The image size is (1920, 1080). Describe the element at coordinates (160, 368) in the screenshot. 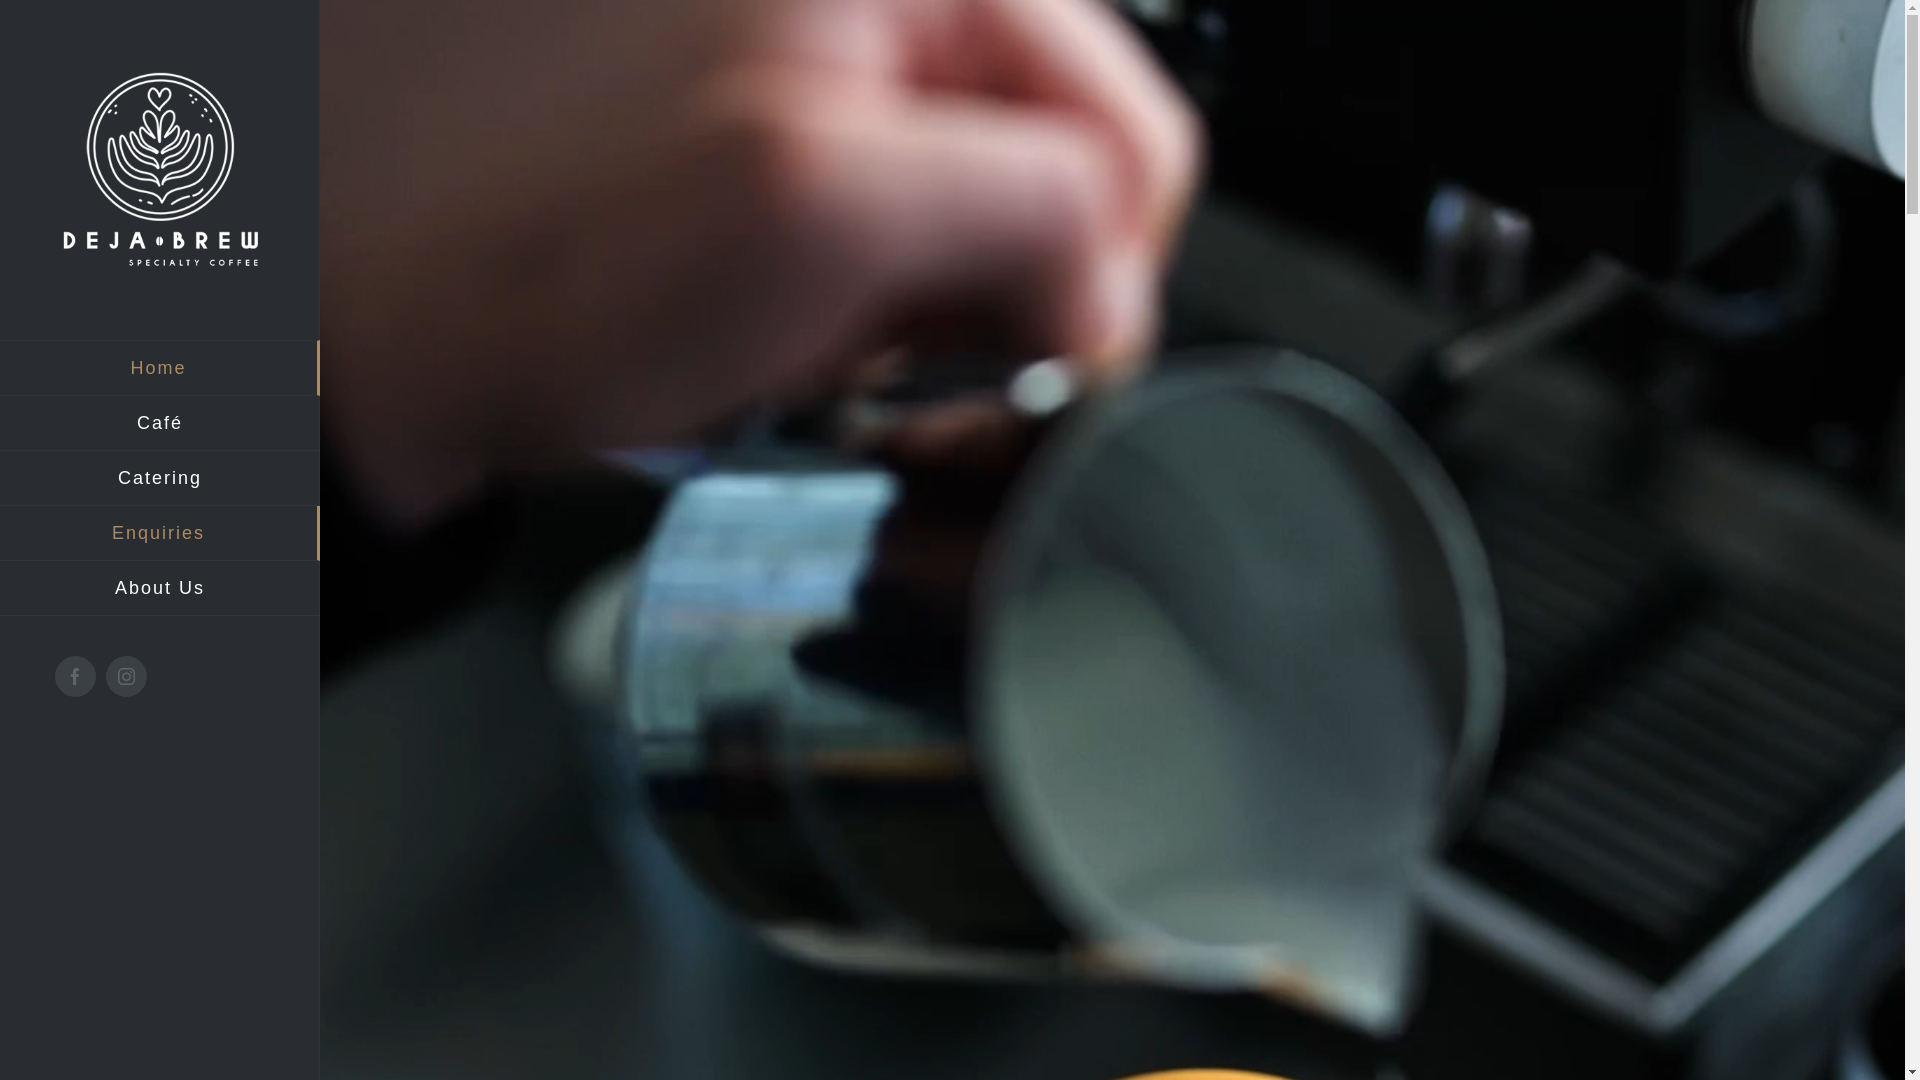

I see `Home` at that location.